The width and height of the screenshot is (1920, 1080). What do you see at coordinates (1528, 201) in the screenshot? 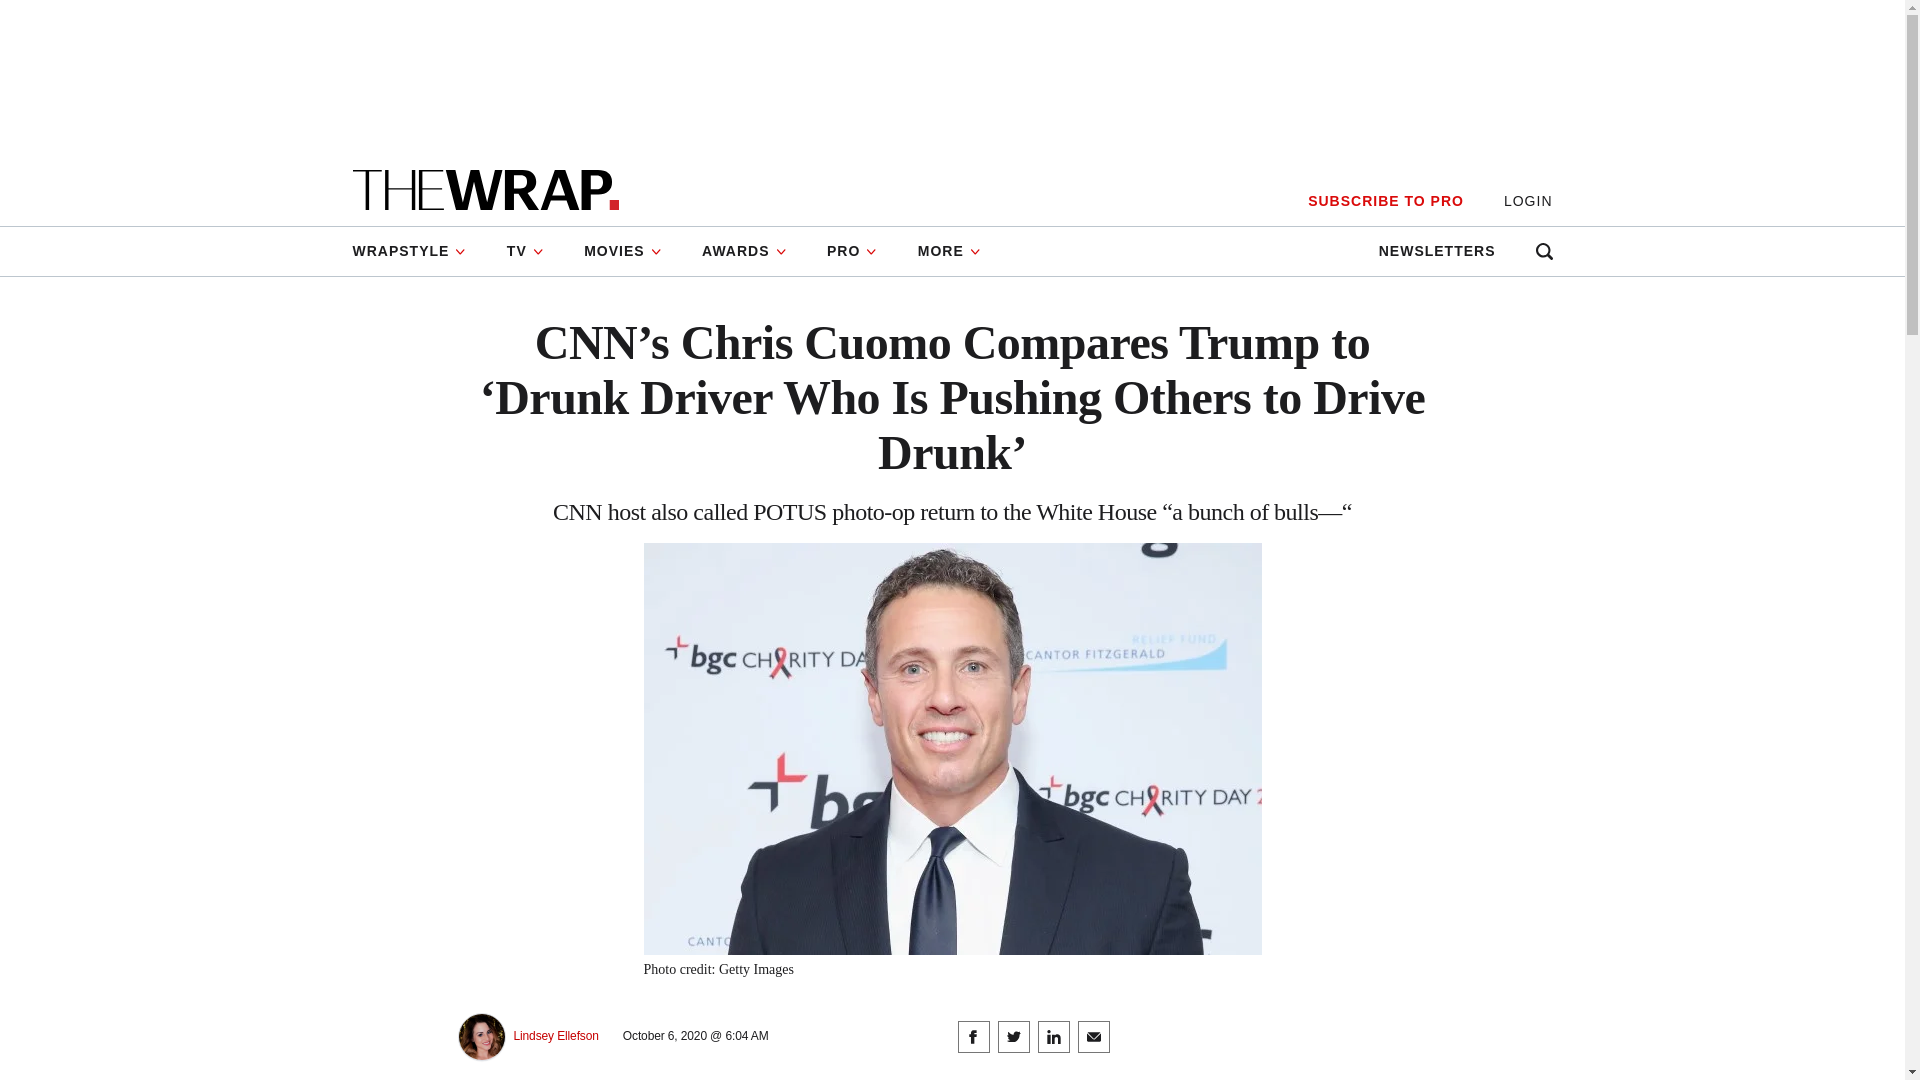
I see `LOGIN` at bounding box center [1528, 201].